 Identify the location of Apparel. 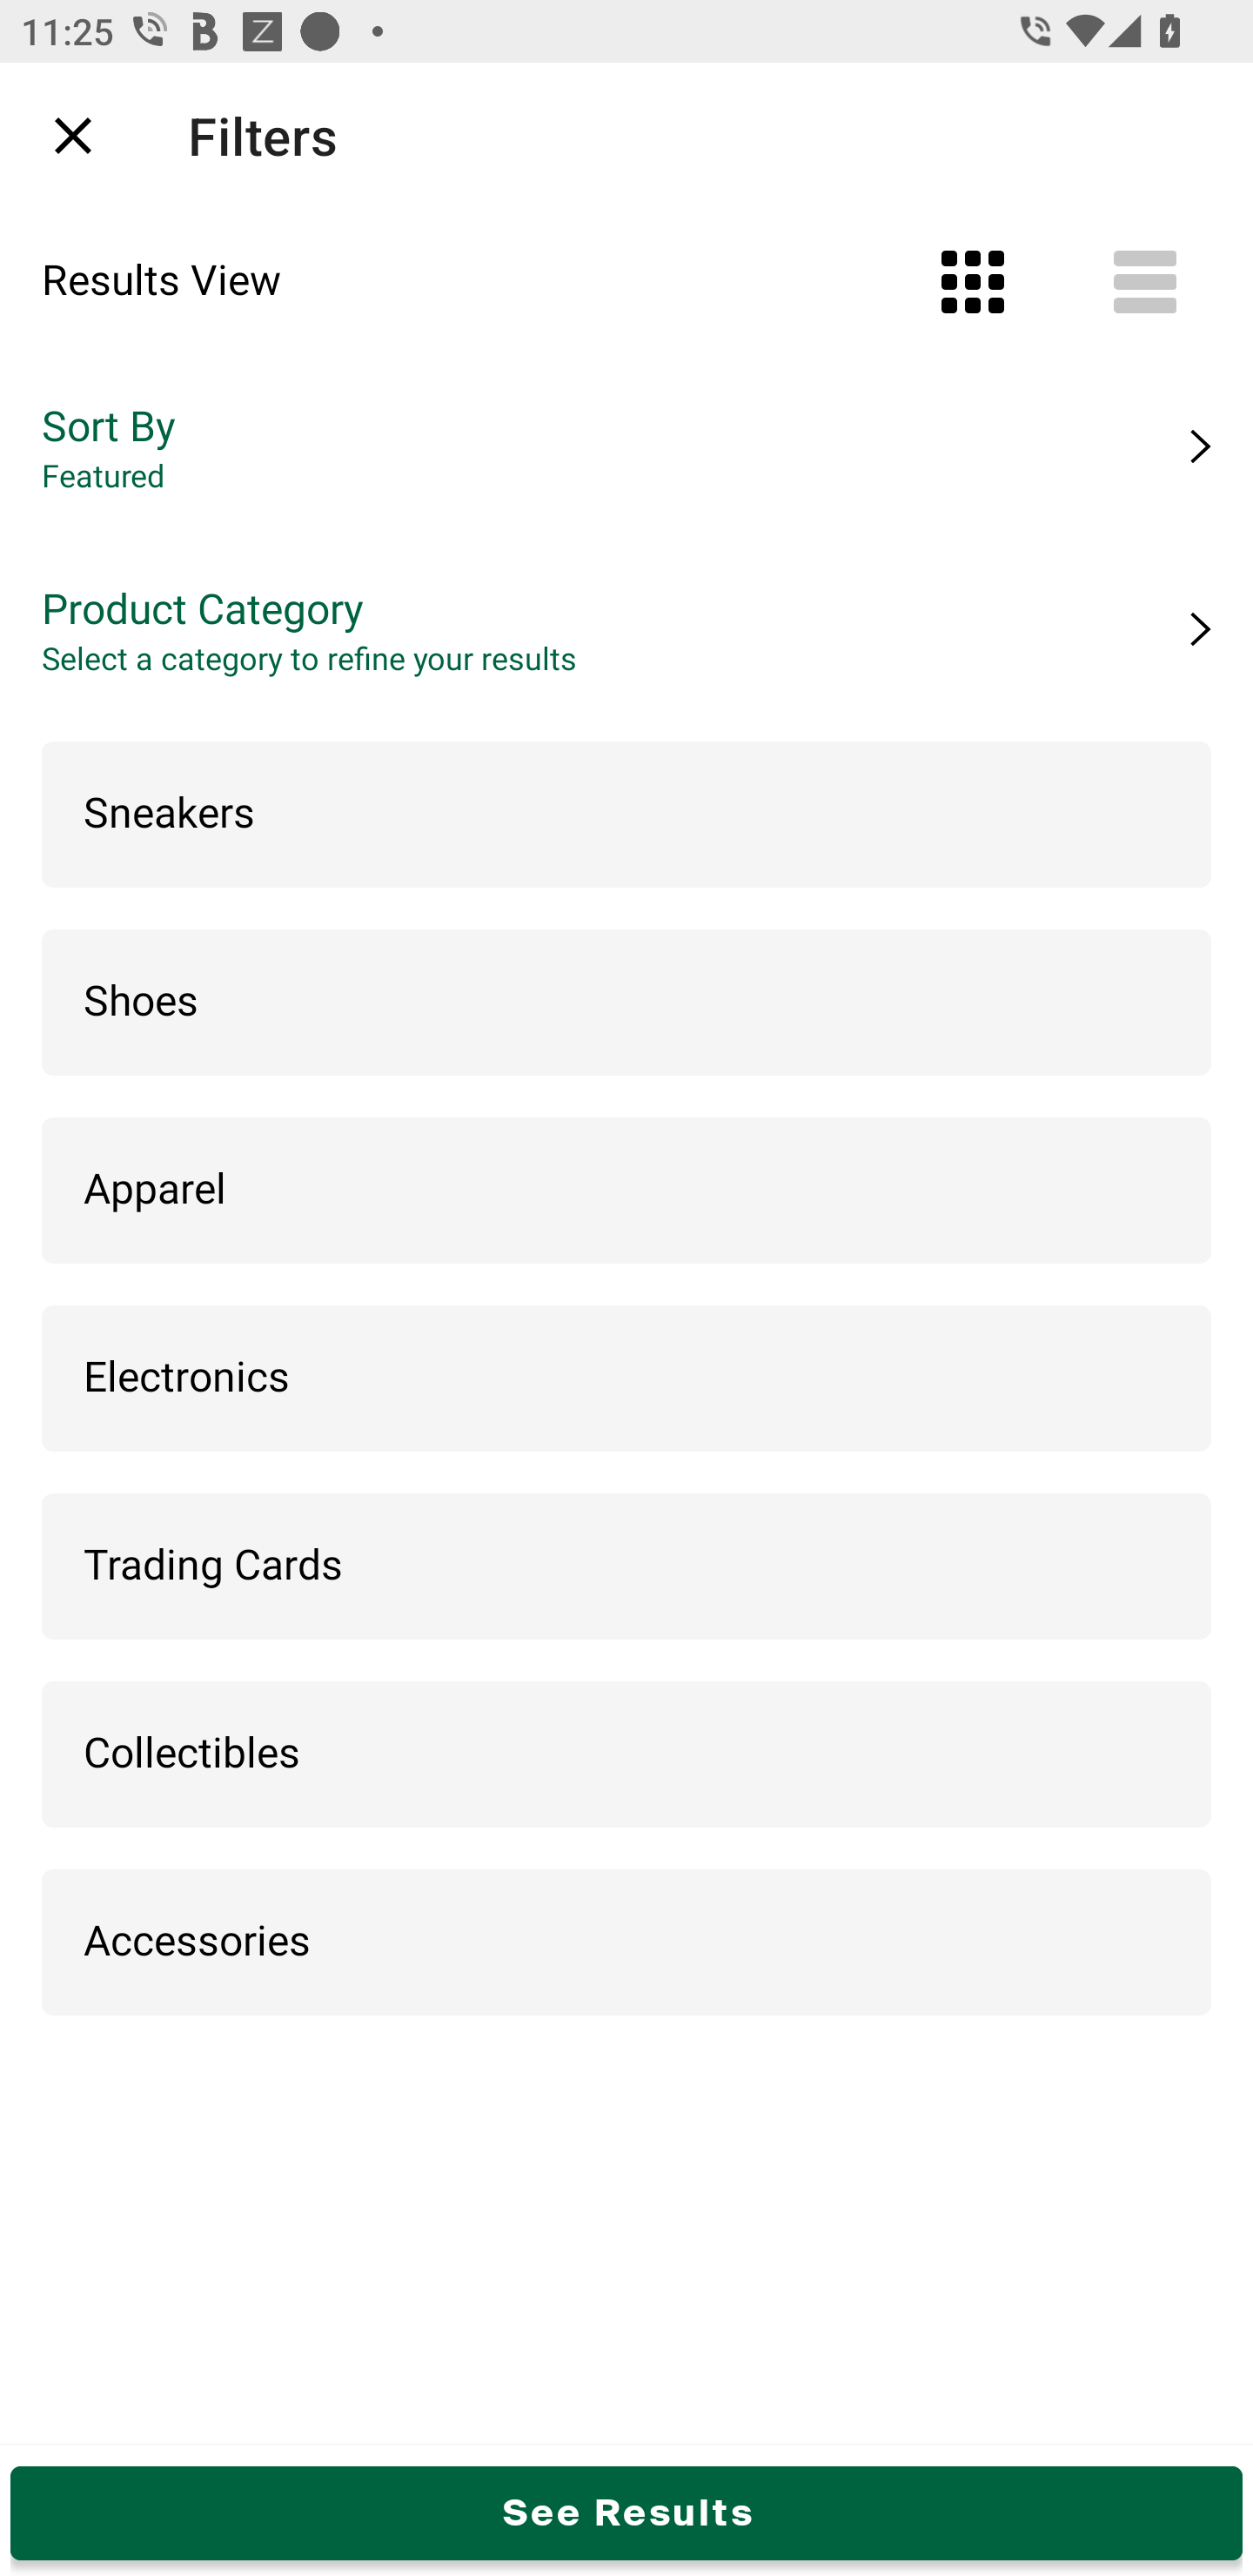
(626, 1191).